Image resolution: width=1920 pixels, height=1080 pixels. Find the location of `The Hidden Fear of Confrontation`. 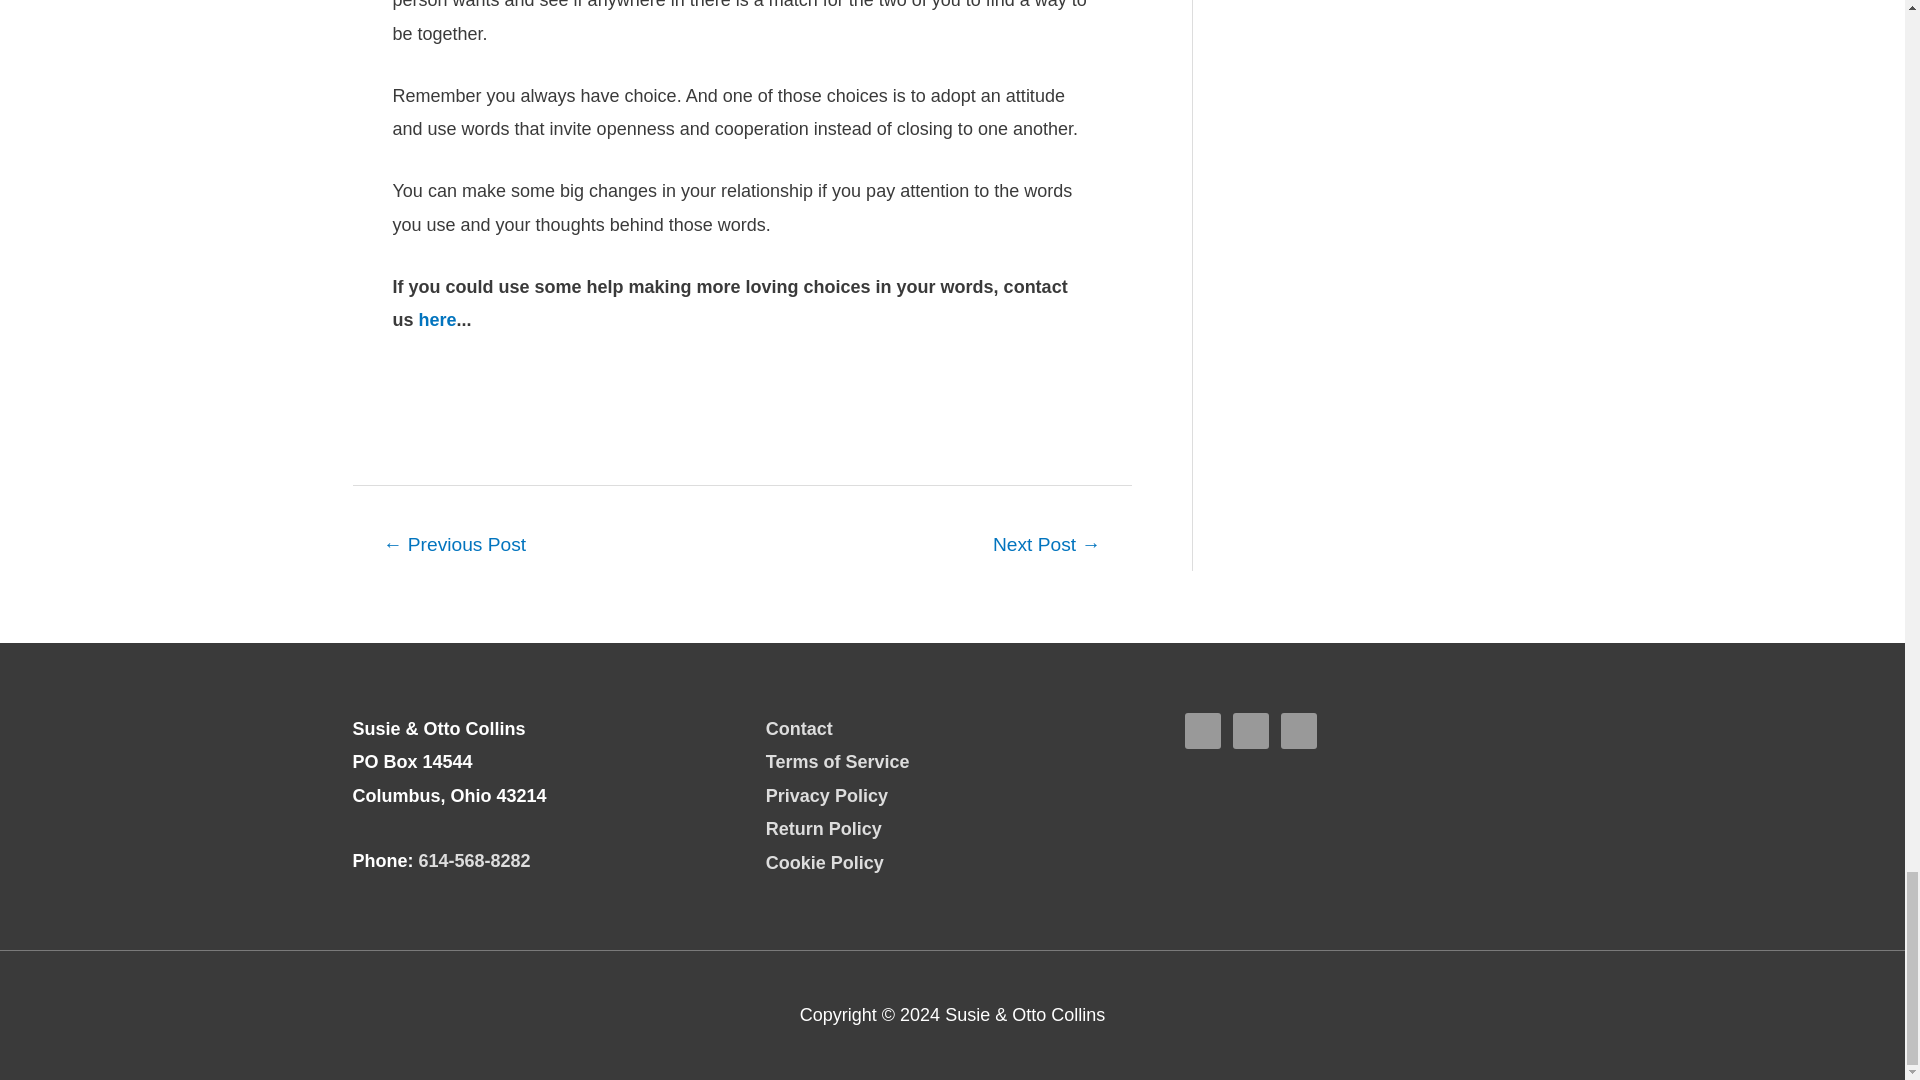

The Hidden Fear of Confrontation is located at coordinates (1046, 546).